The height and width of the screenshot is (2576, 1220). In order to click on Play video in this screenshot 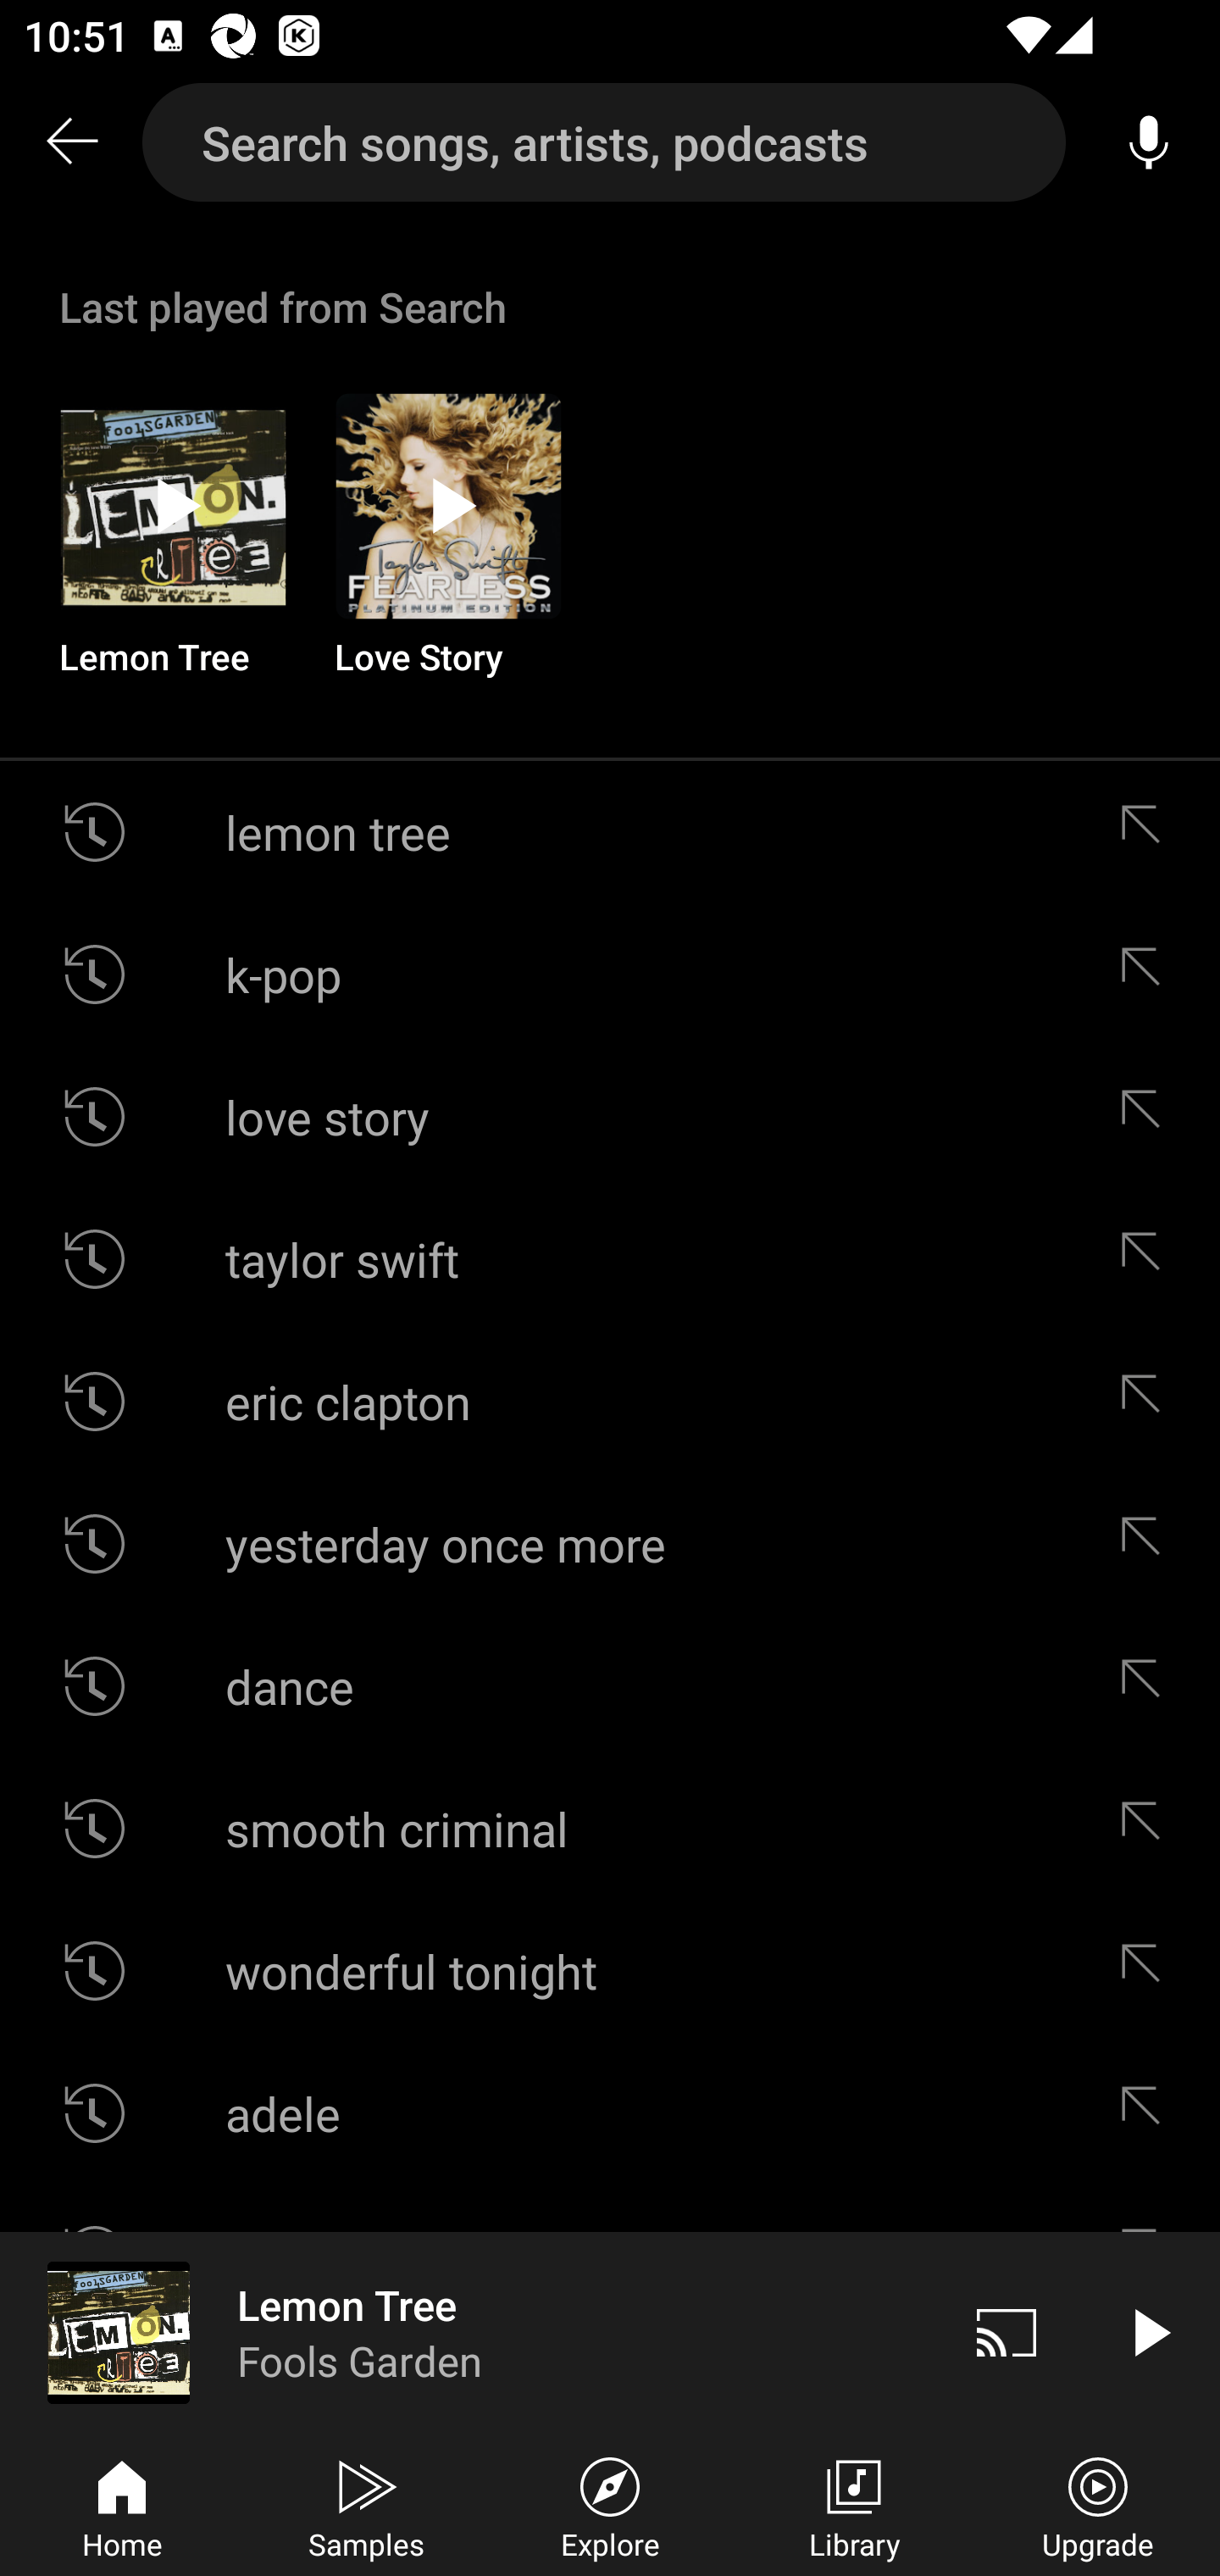, I will do `click(1149, 2332)`.